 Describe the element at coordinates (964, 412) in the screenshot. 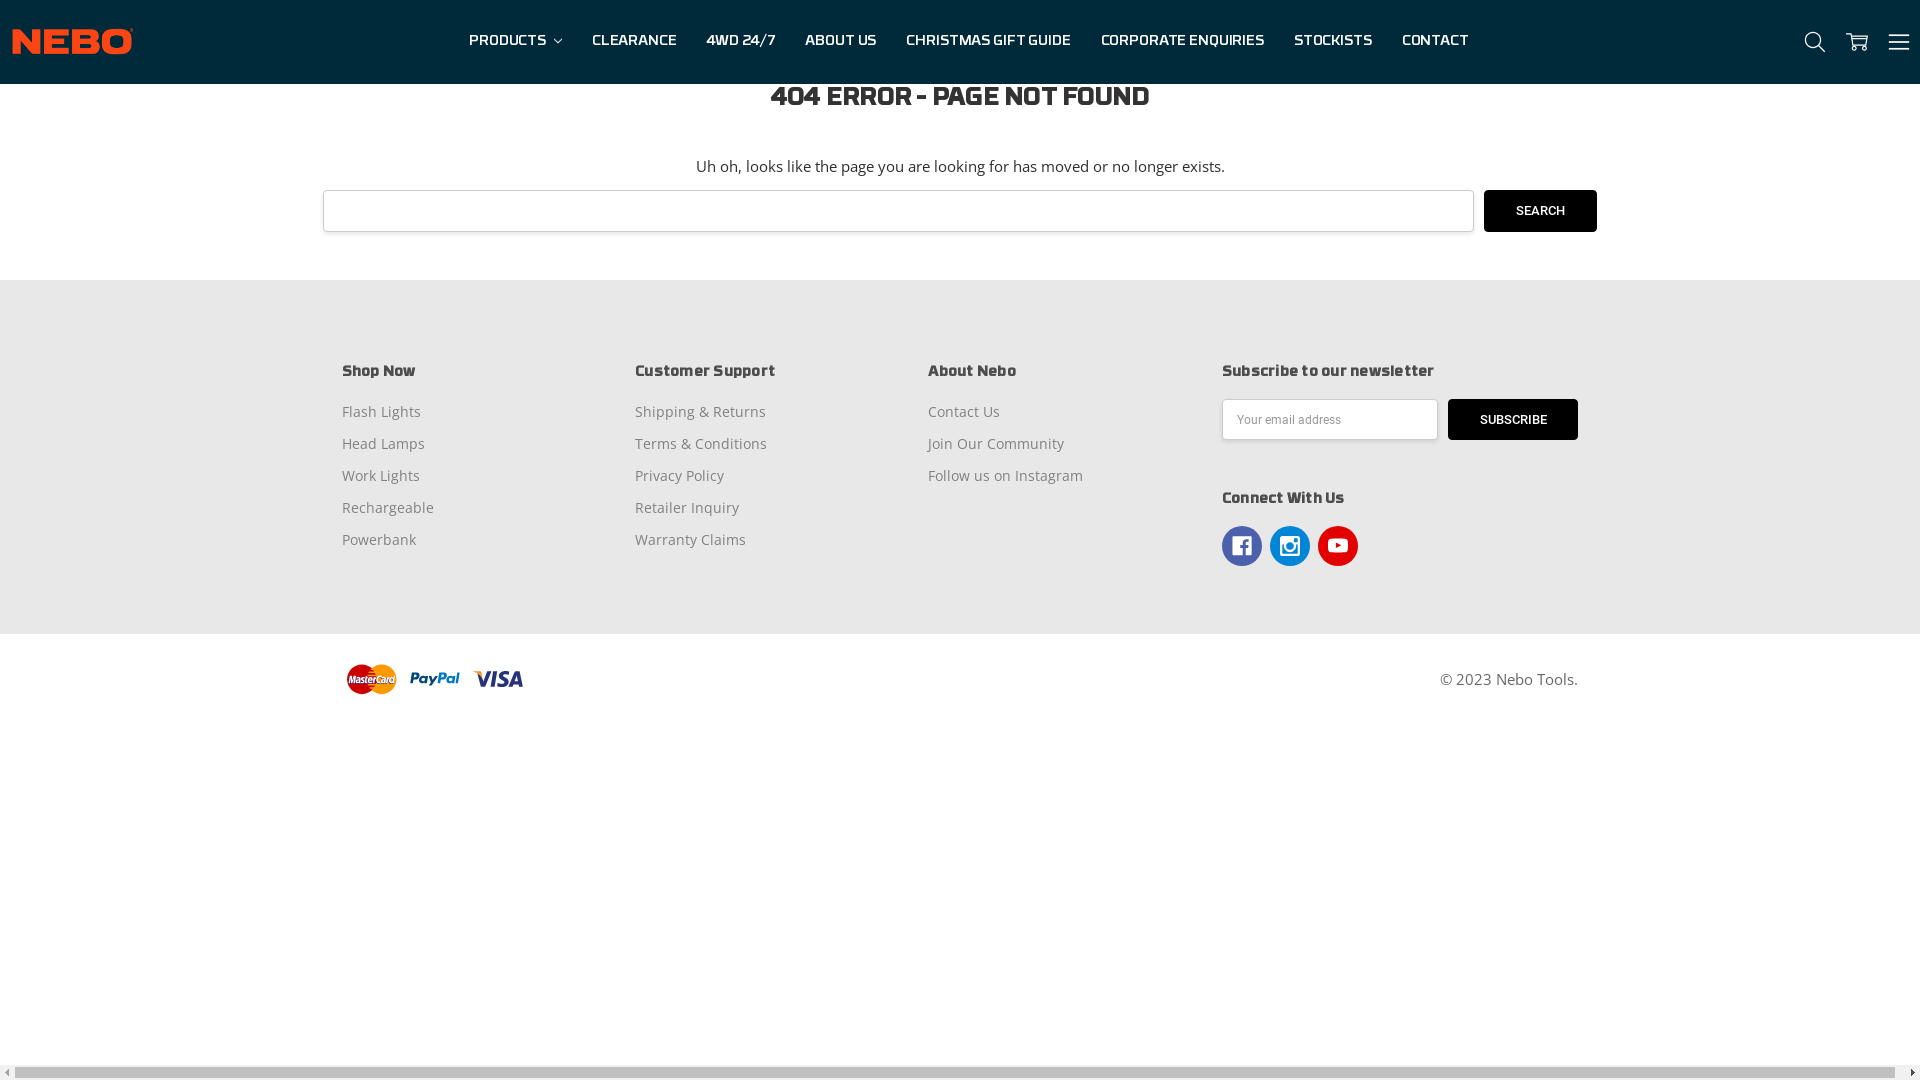

I see `Contact Us` at that location.